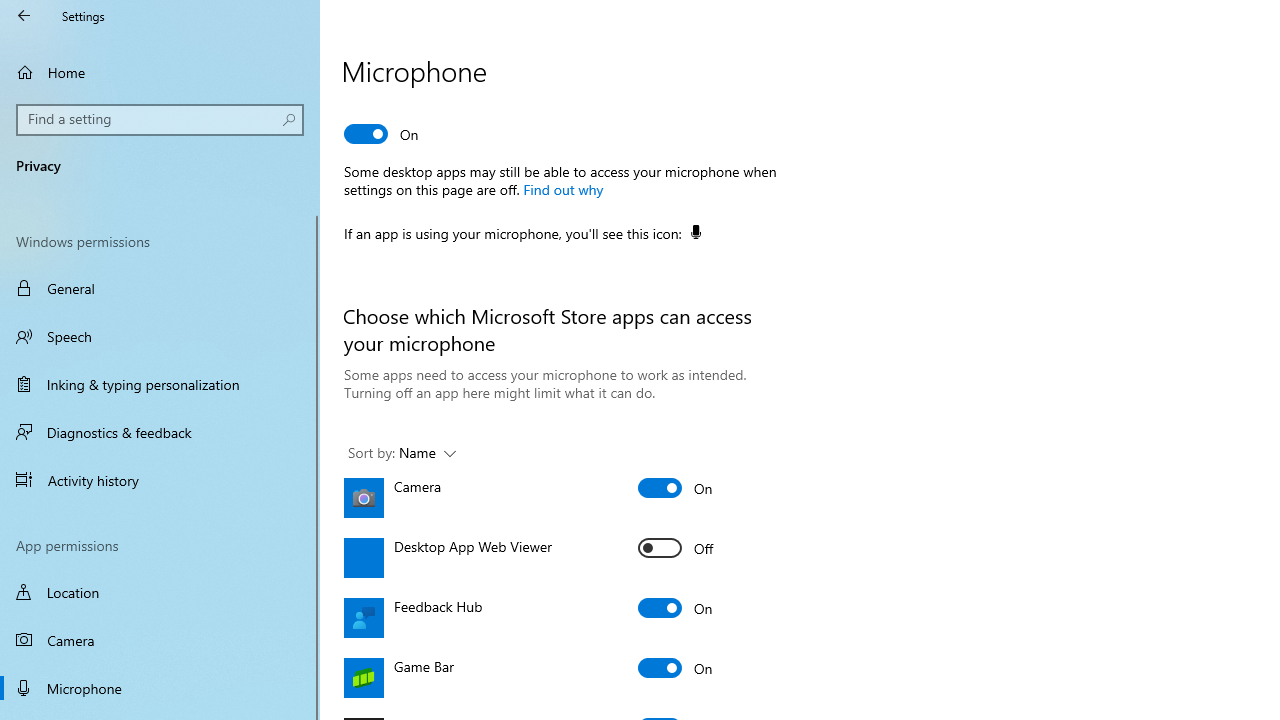 The image size is (1280, 720). What do you see at coordinates (160, 688) in the screenshot?
I see `Microphone` at bounding box center [160, 688].